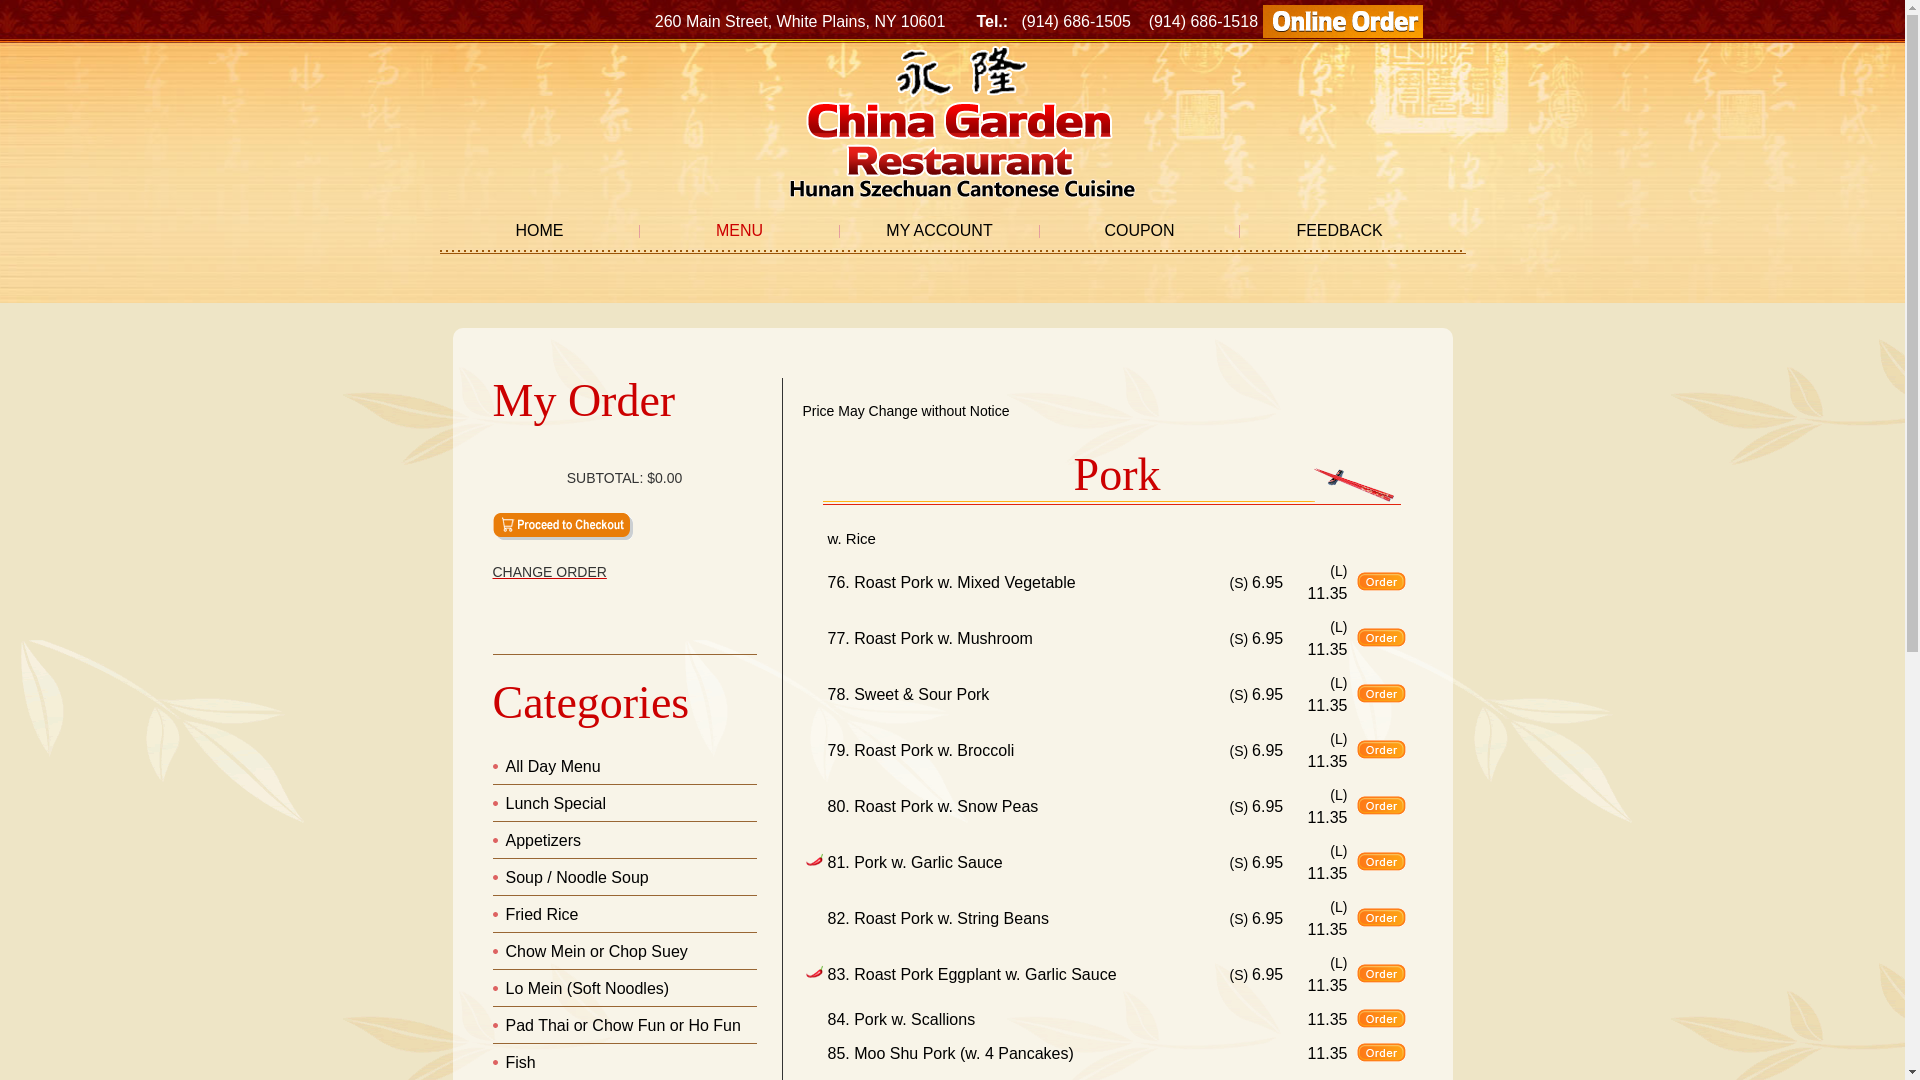 The height and width of the screenshot is (1080, 1920). What do you see at coordinates (521, 1062) in the screenshot?
I see `Fish` at bounding box center [521, 1062].